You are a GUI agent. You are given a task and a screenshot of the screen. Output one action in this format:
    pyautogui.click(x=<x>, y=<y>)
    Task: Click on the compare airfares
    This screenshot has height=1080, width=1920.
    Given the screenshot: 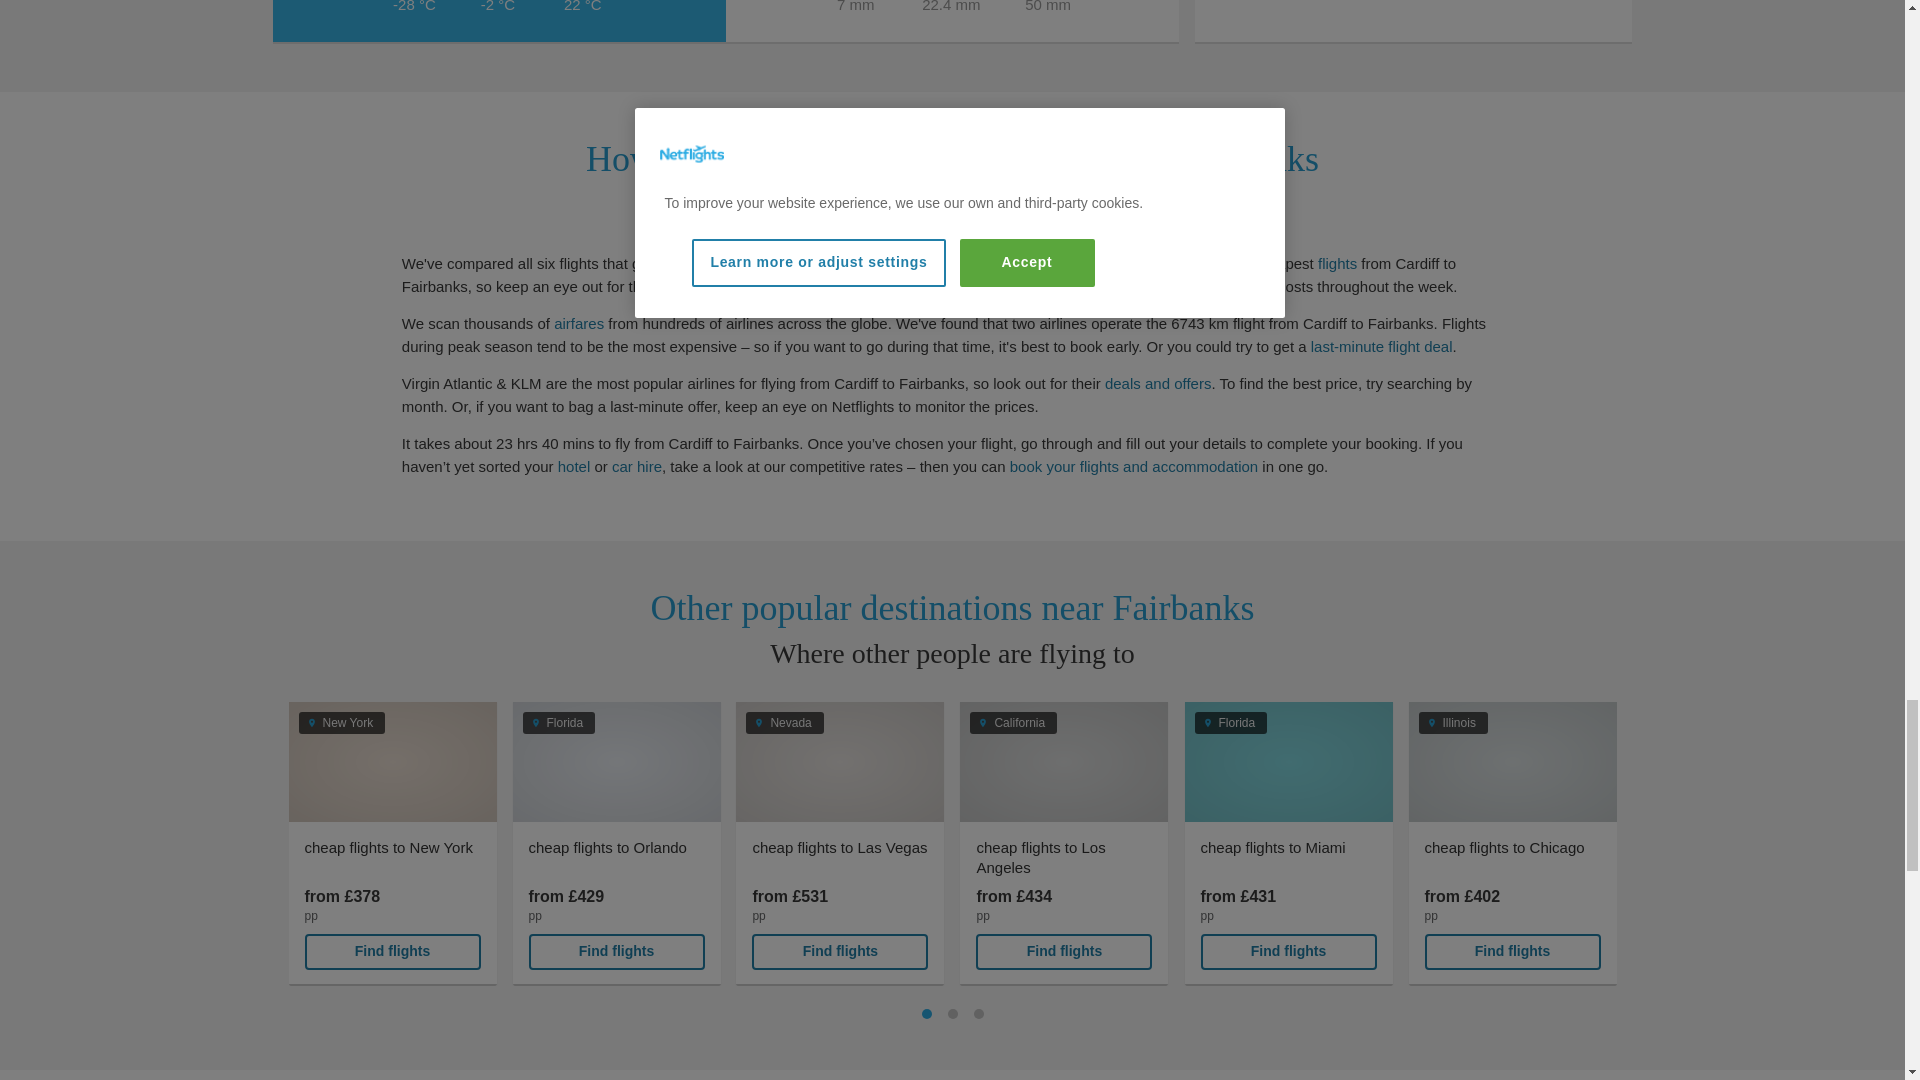 What is the action you would take?
    pyautogui.click(x=579, y=323)
    